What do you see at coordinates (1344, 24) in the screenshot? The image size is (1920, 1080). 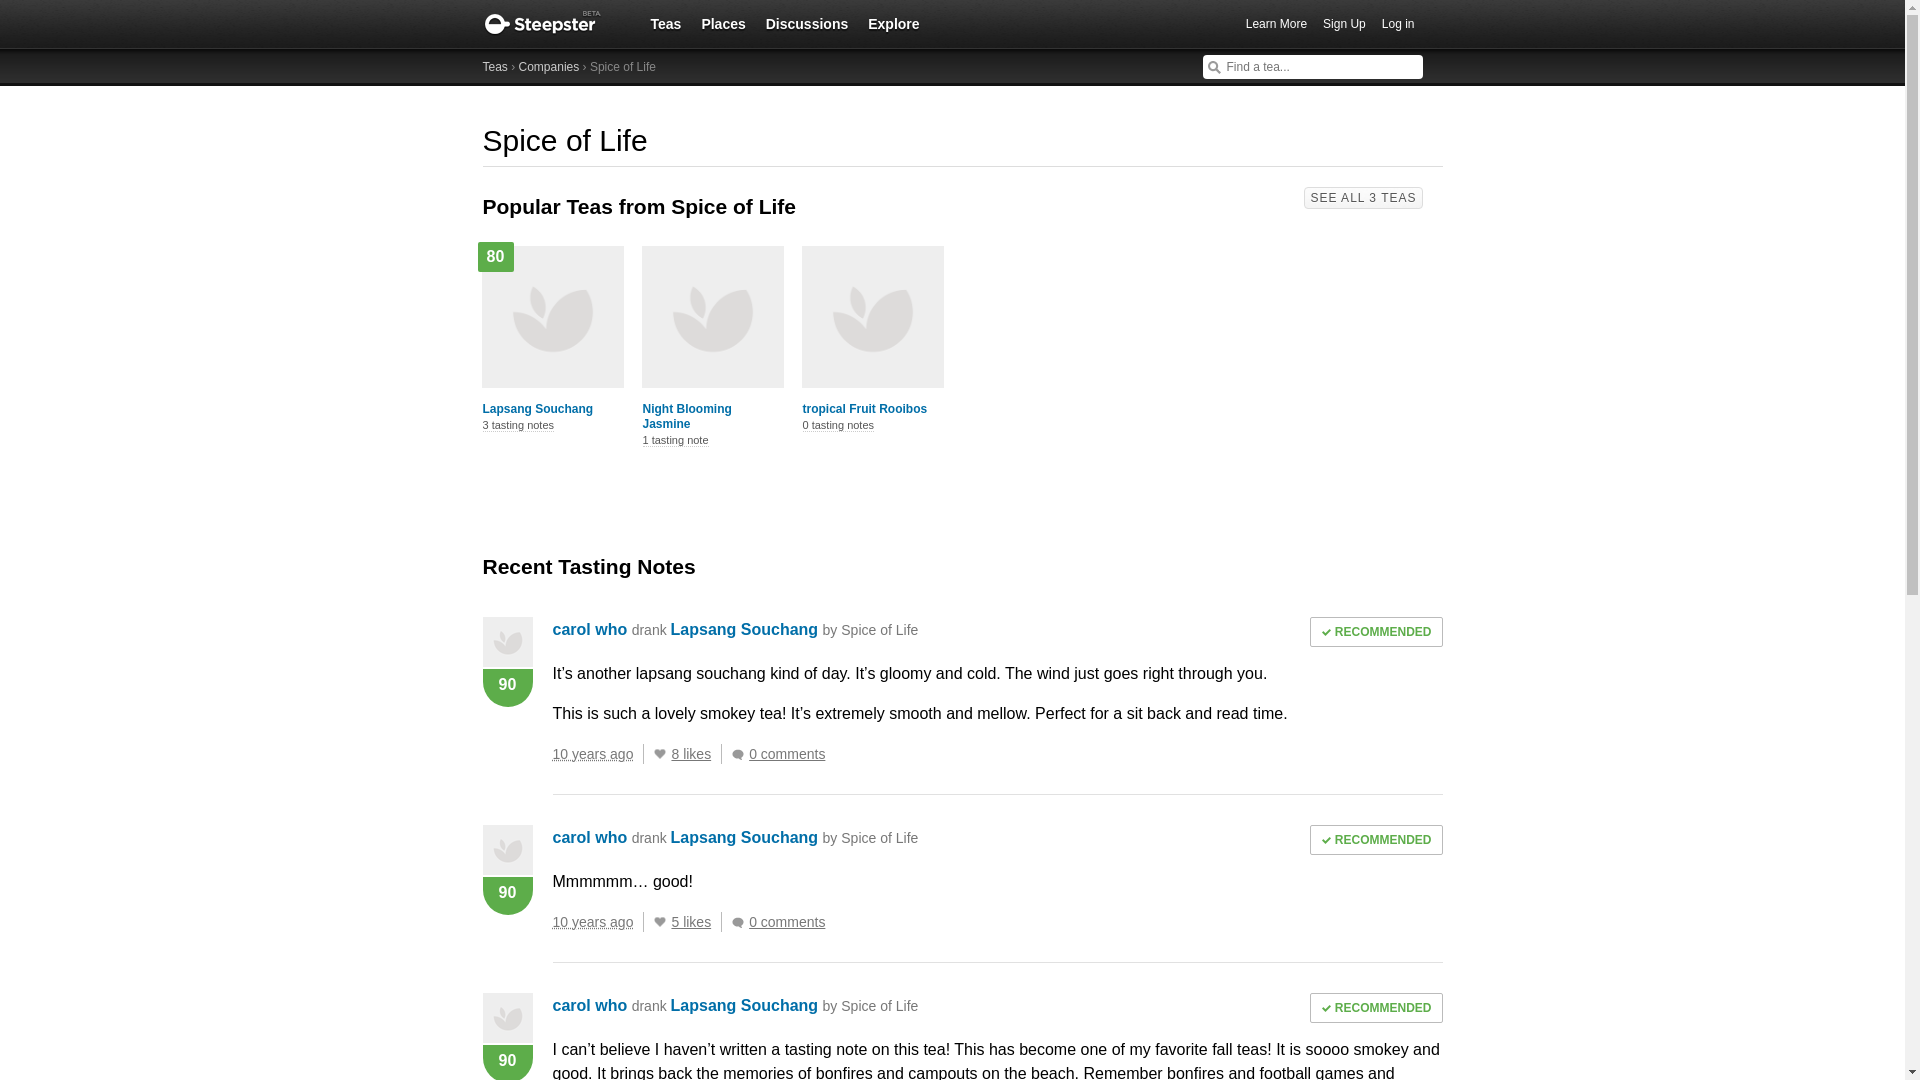 I see `Sign Up` at bounding box center [1344, 24].